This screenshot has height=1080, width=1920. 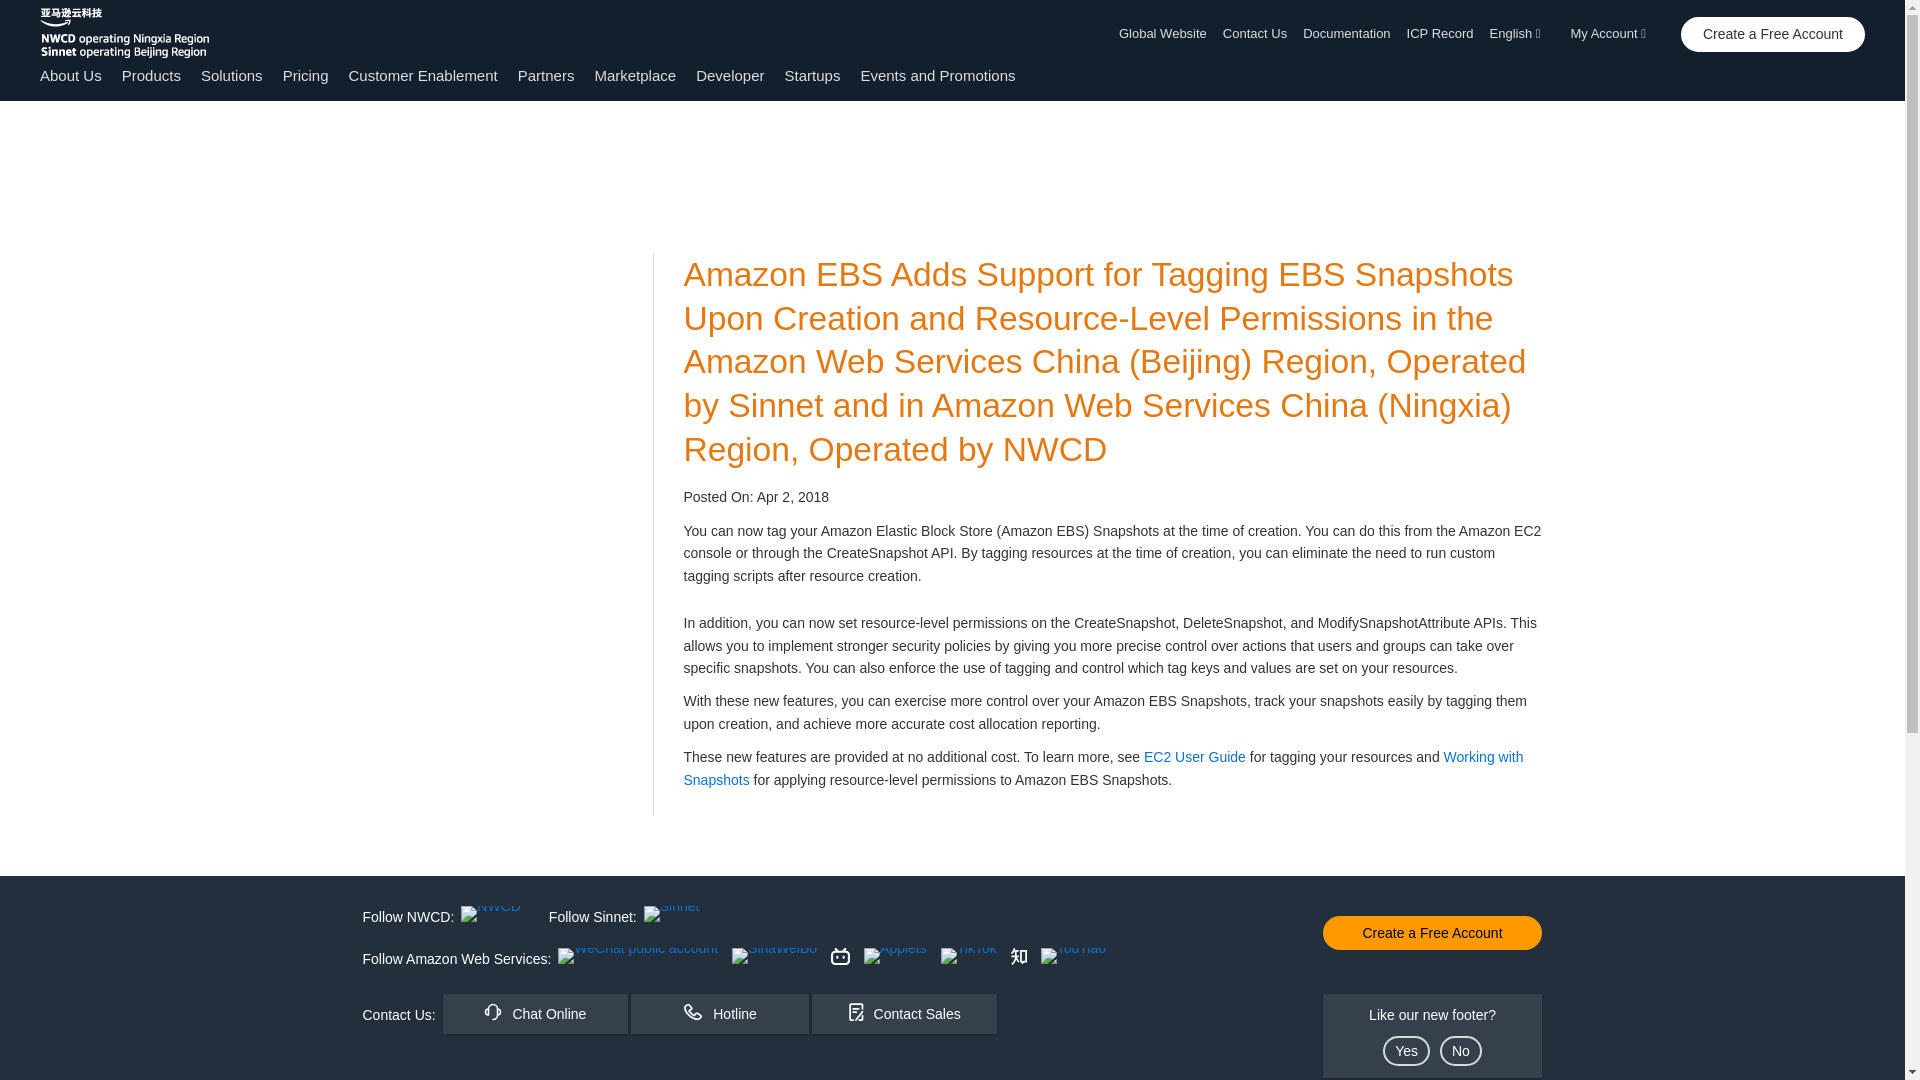 What do you see at coordinates (305, 75) in the screenshot?
I see `Pricing` at bounding box center [305, 75].